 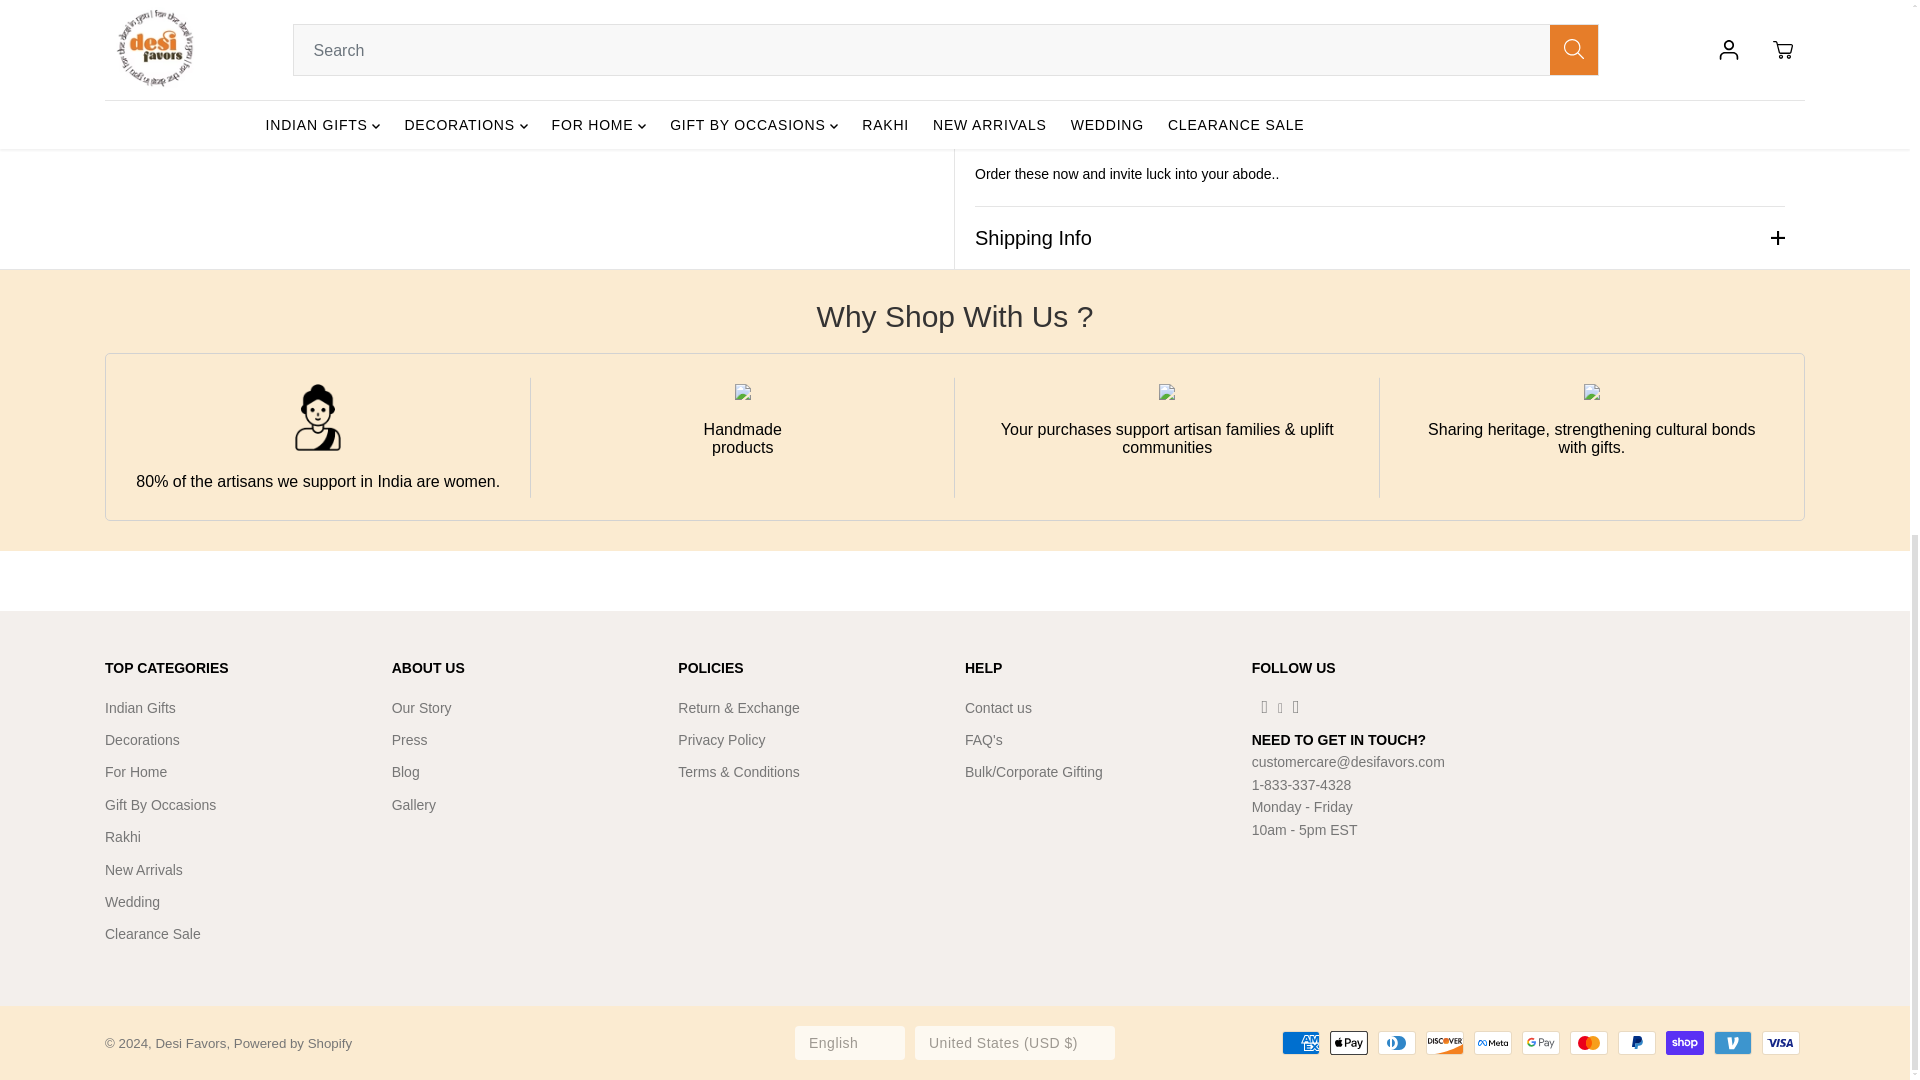 I want to click on Diners Club, so click(x=1397, y=1043).